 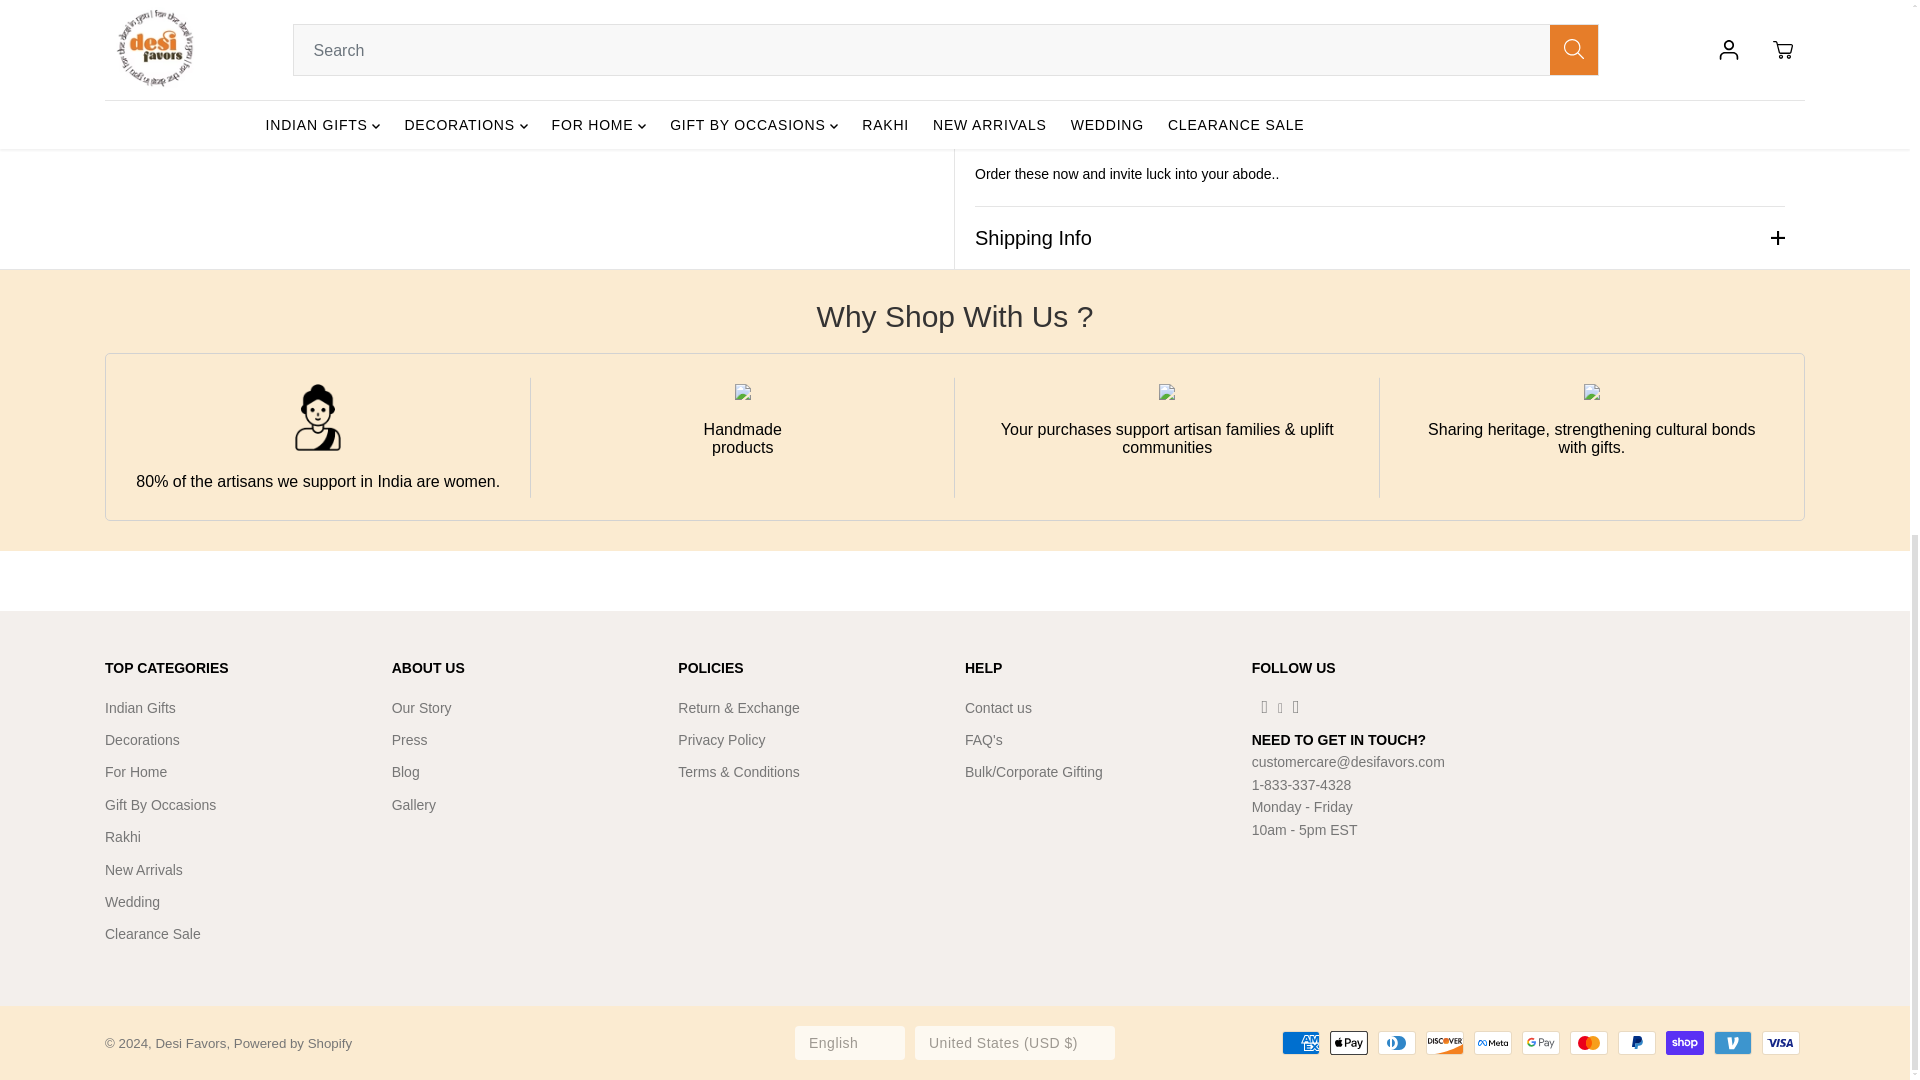 I want to click on Diners Club, so click(x=1397, y=1043).